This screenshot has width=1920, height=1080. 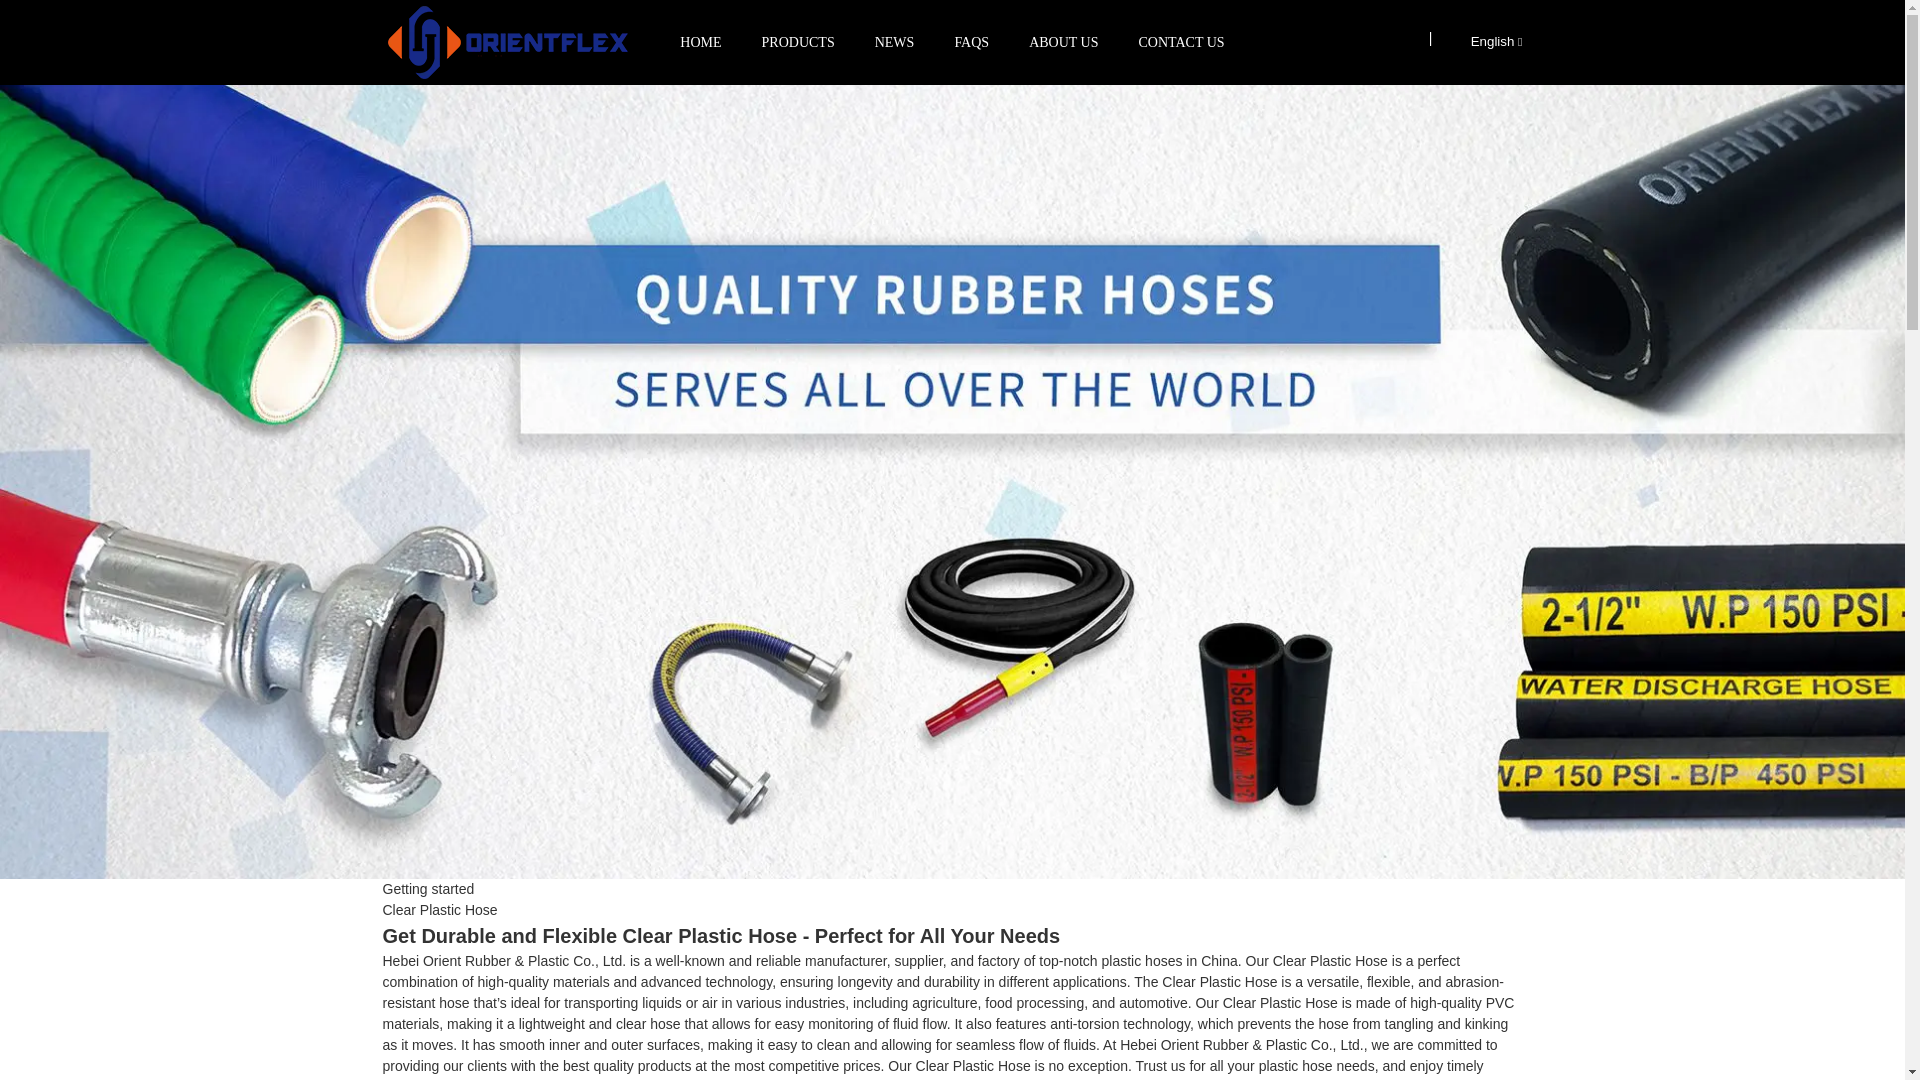 What do you see at coordinates (1063, 42) in the screenshot?
I see `ABOUT US` at bounding box center [1063, 42].